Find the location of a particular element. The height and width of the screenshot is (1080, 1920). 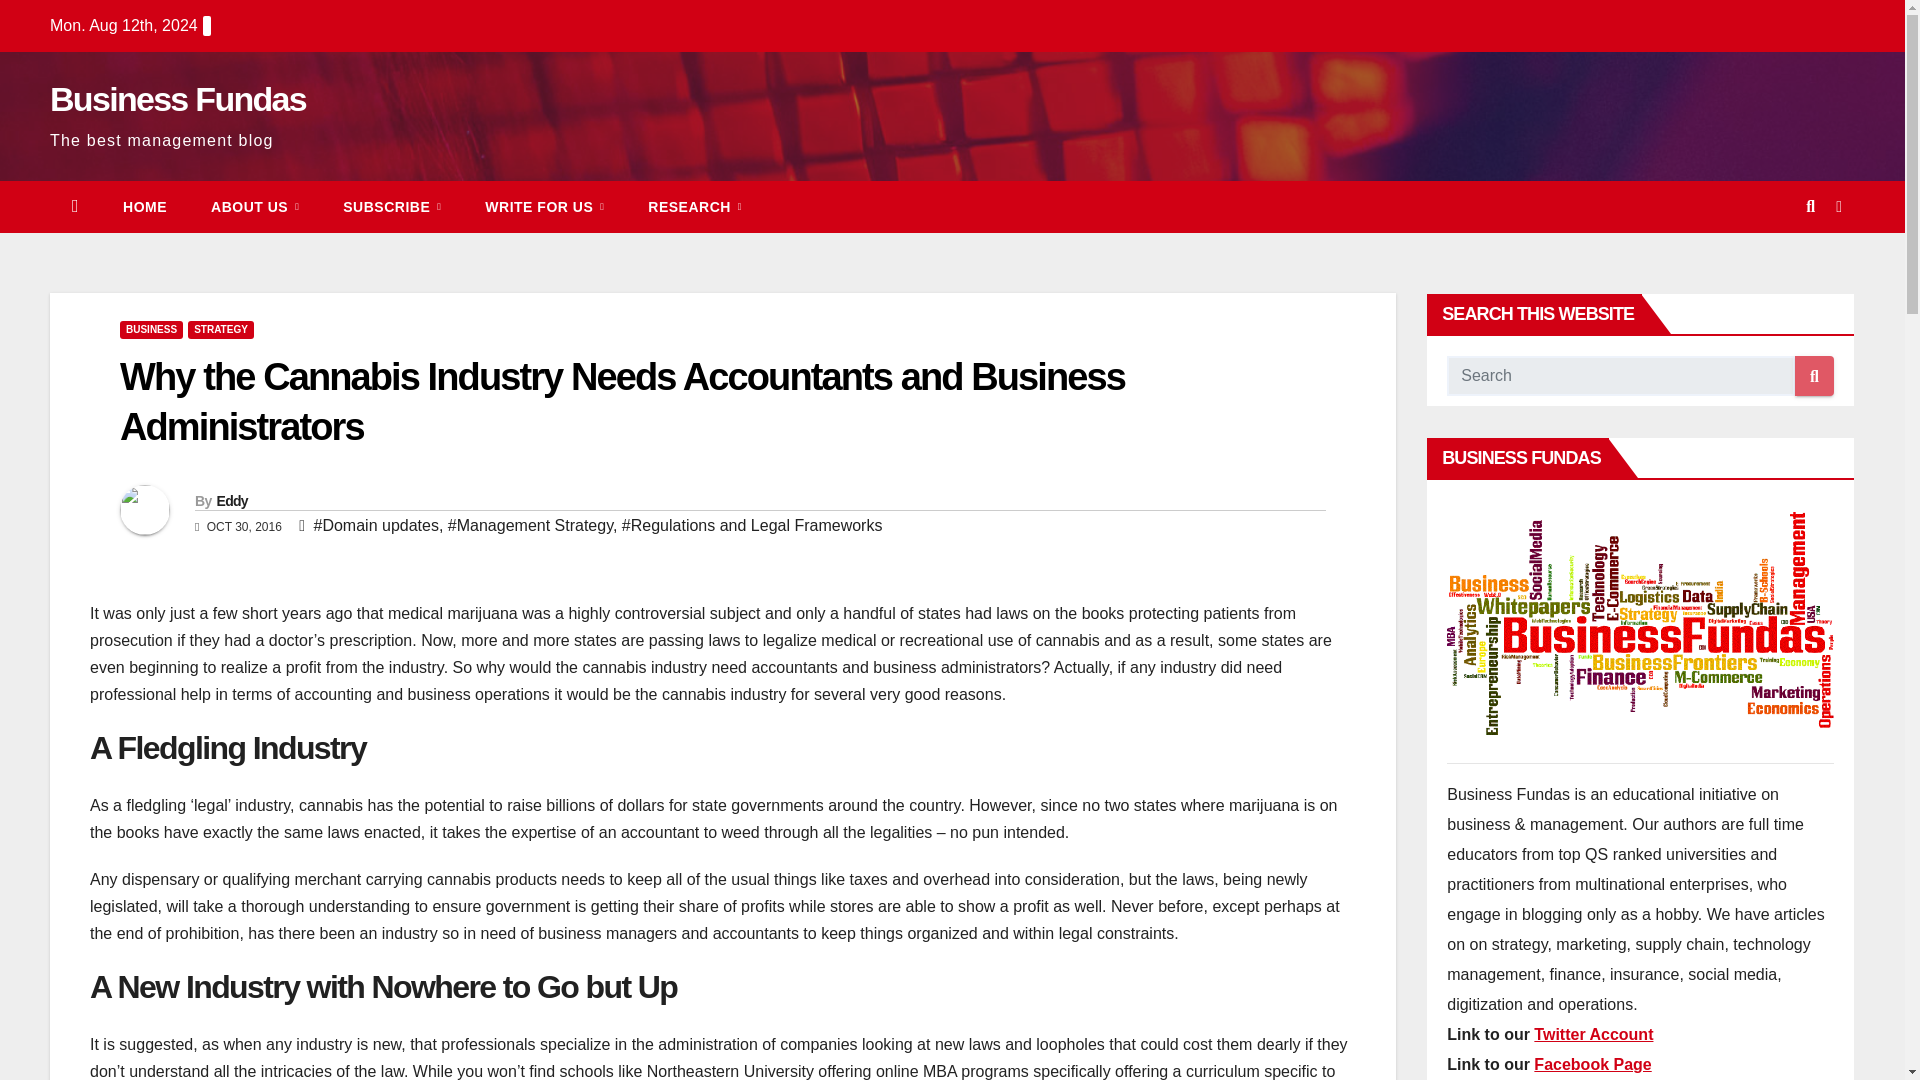

About Us is located at coordinates (254, 207).